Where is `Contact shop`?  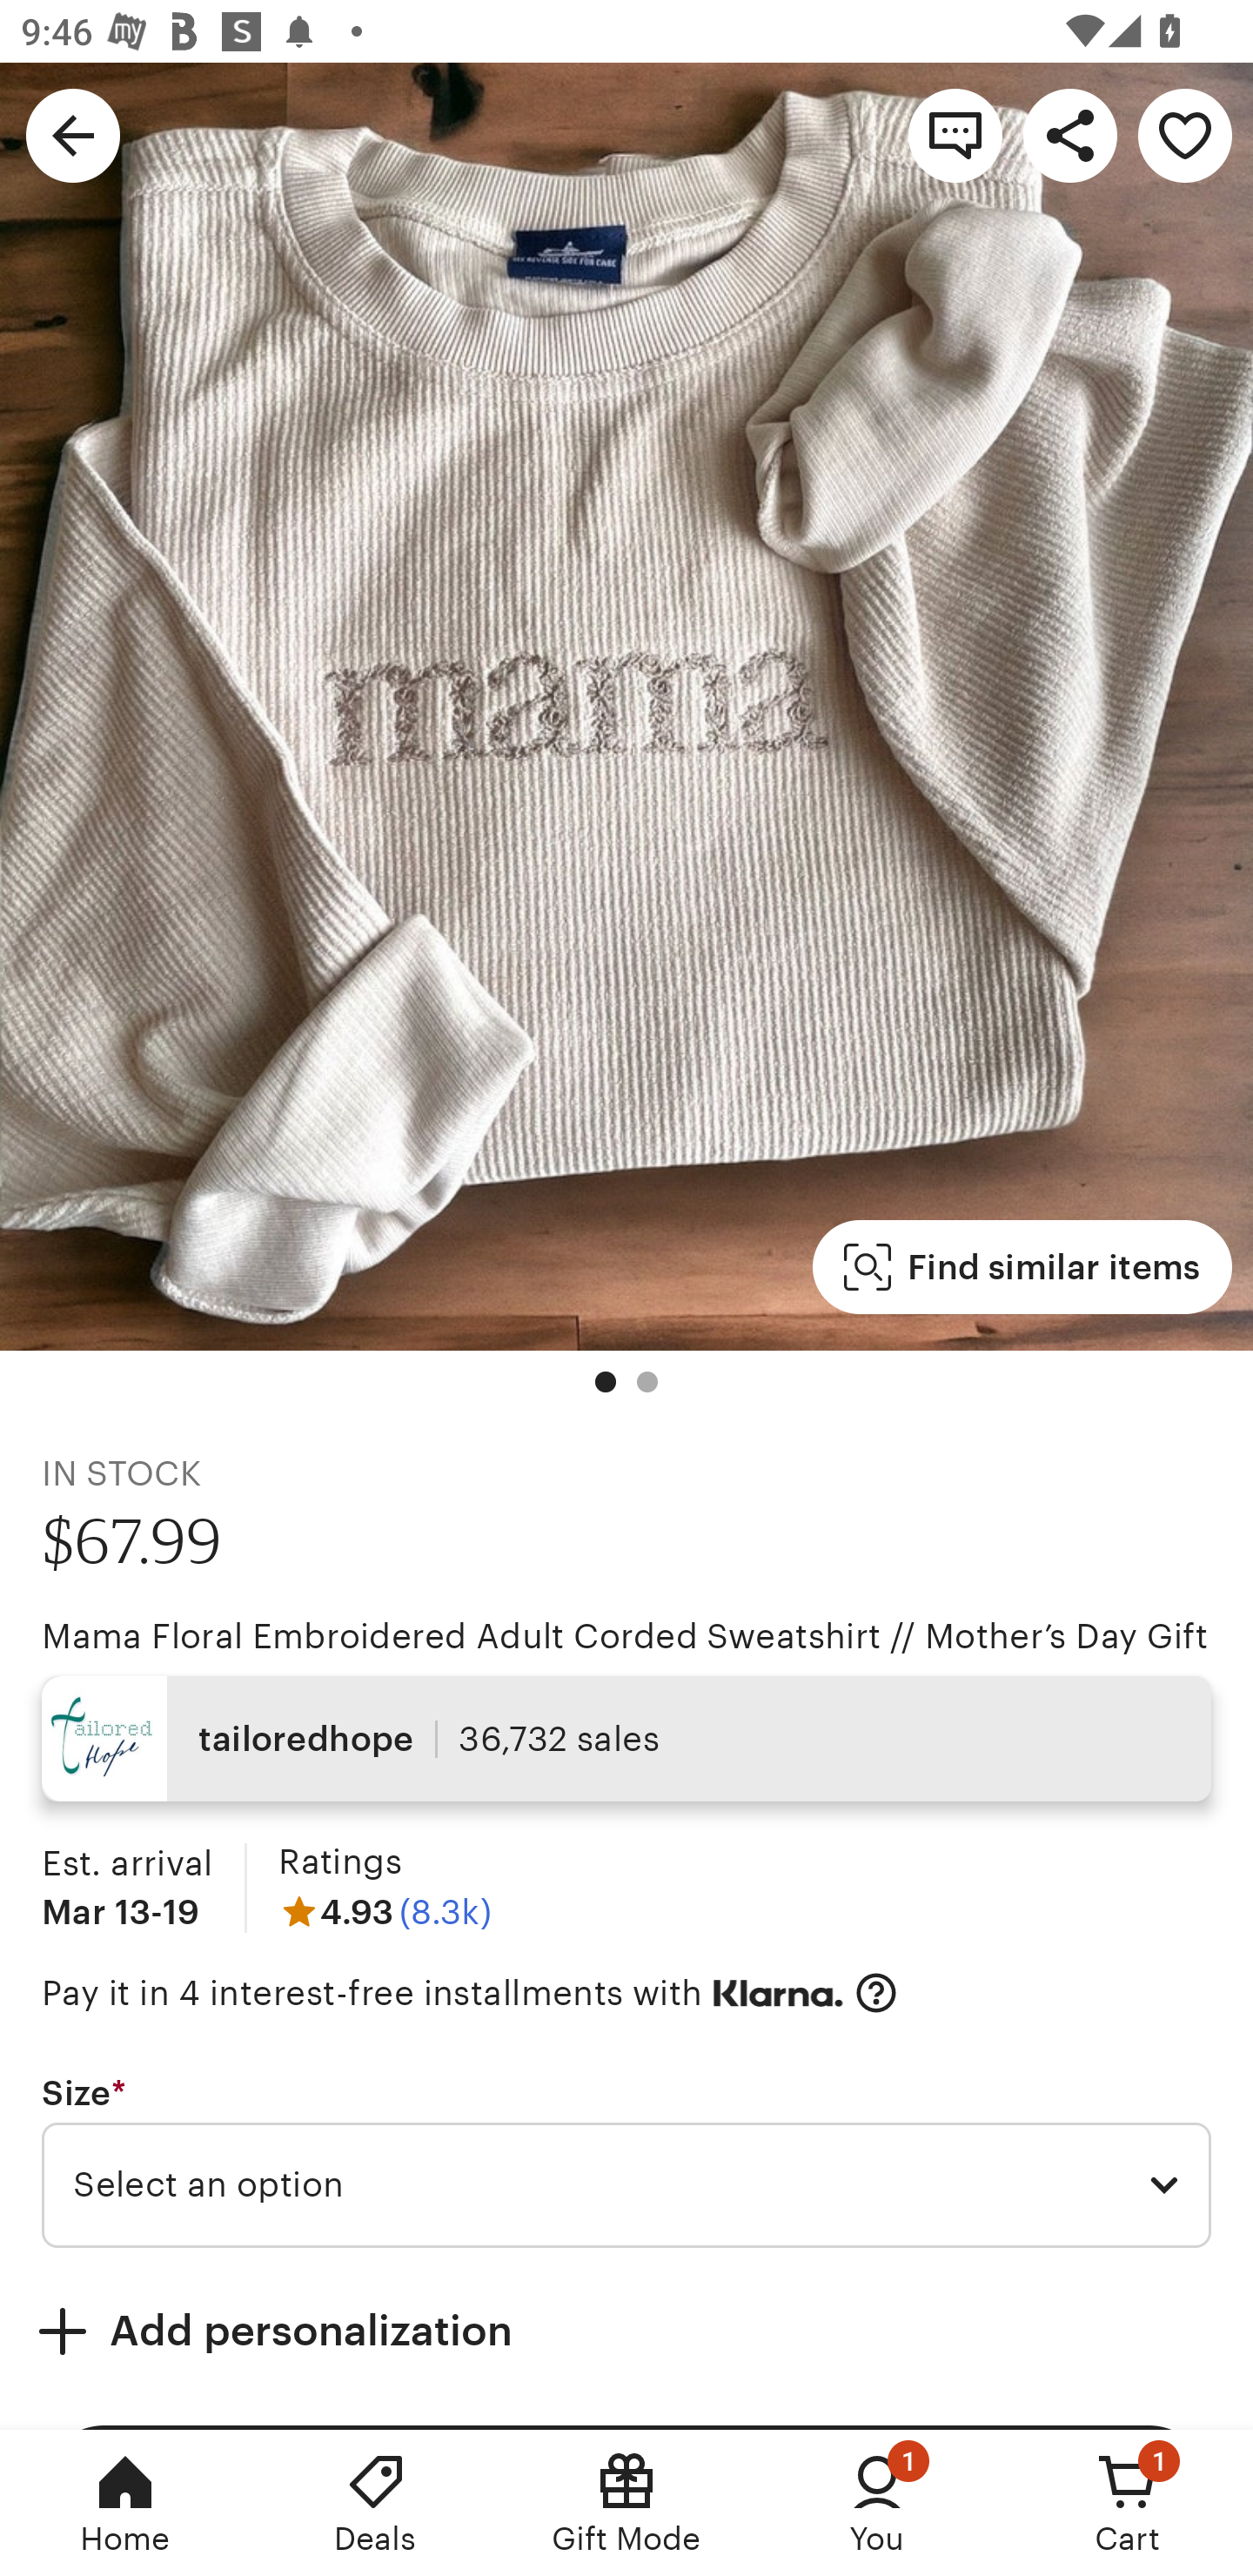 Contact shop is located at coordinates (955, 134).